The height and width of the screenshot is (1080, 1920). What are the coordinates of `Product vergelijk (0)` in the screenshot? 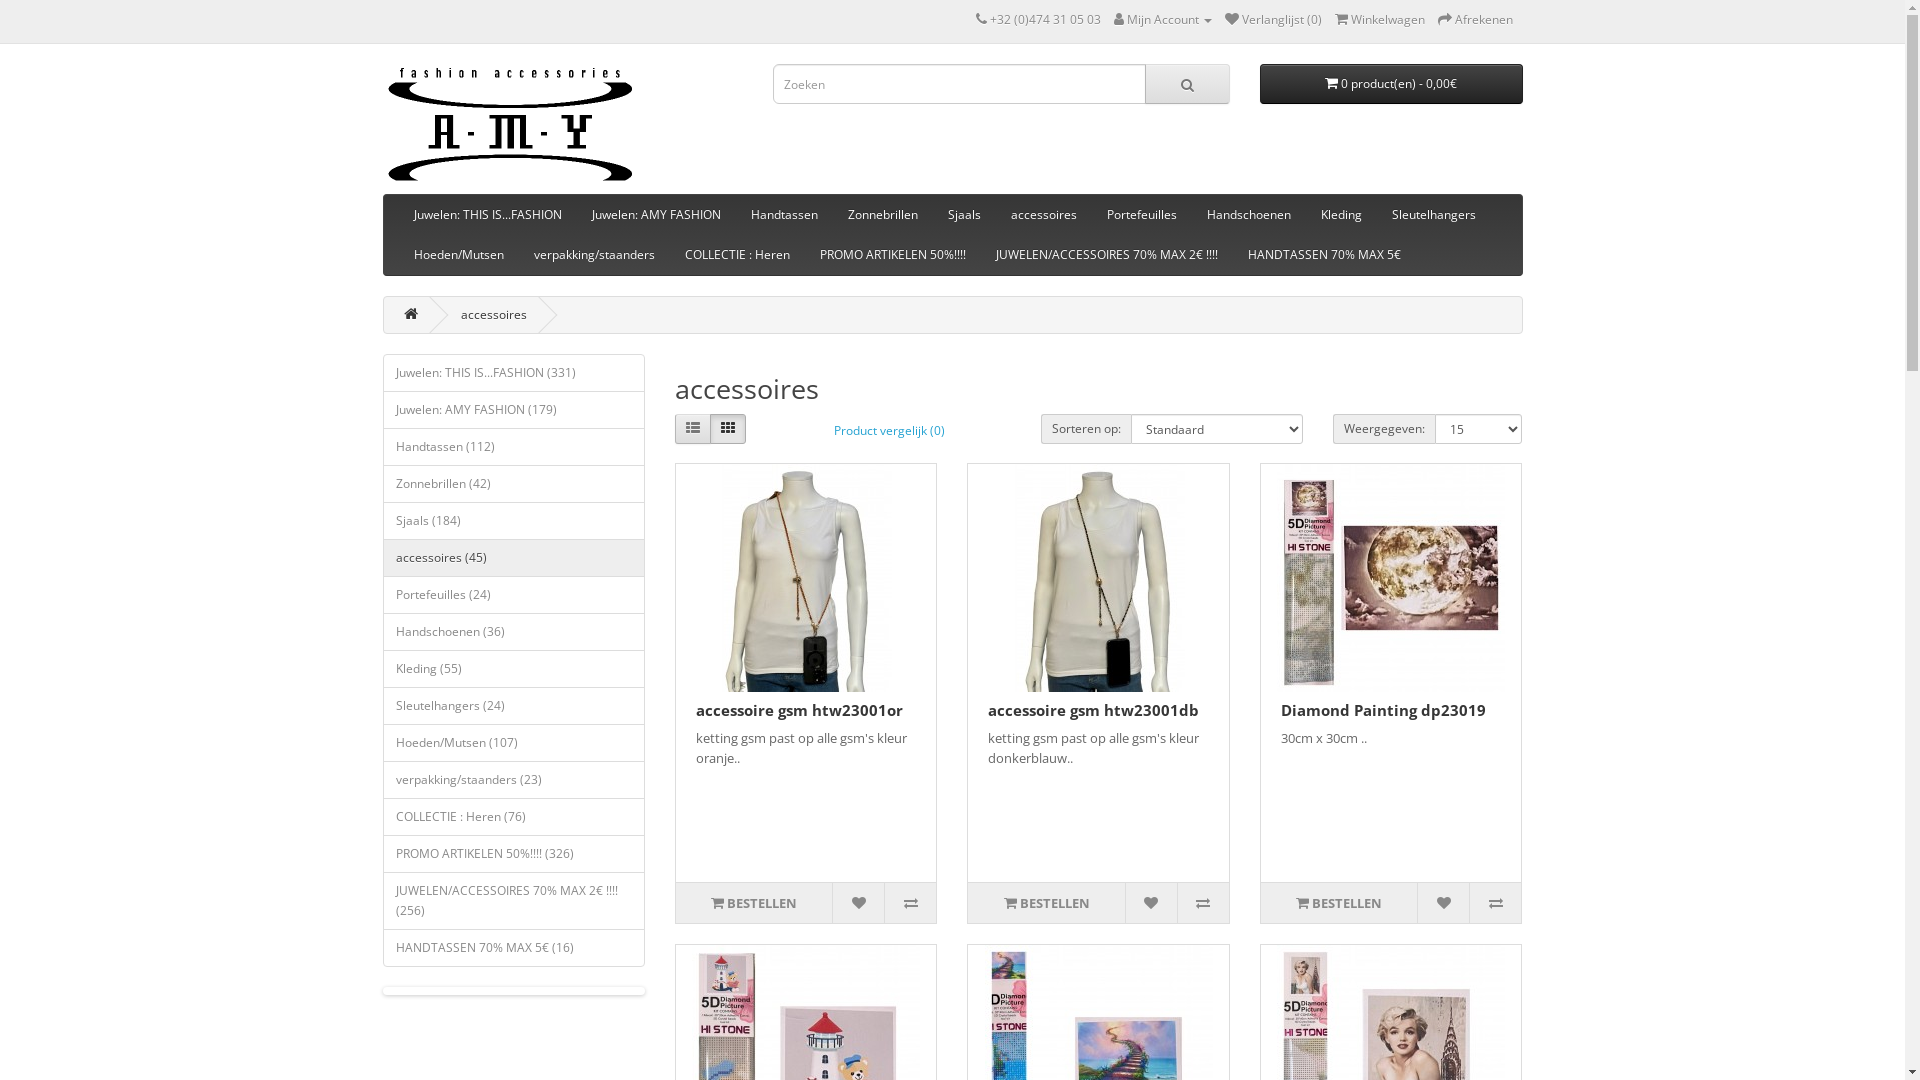 It's located at (890, 431).